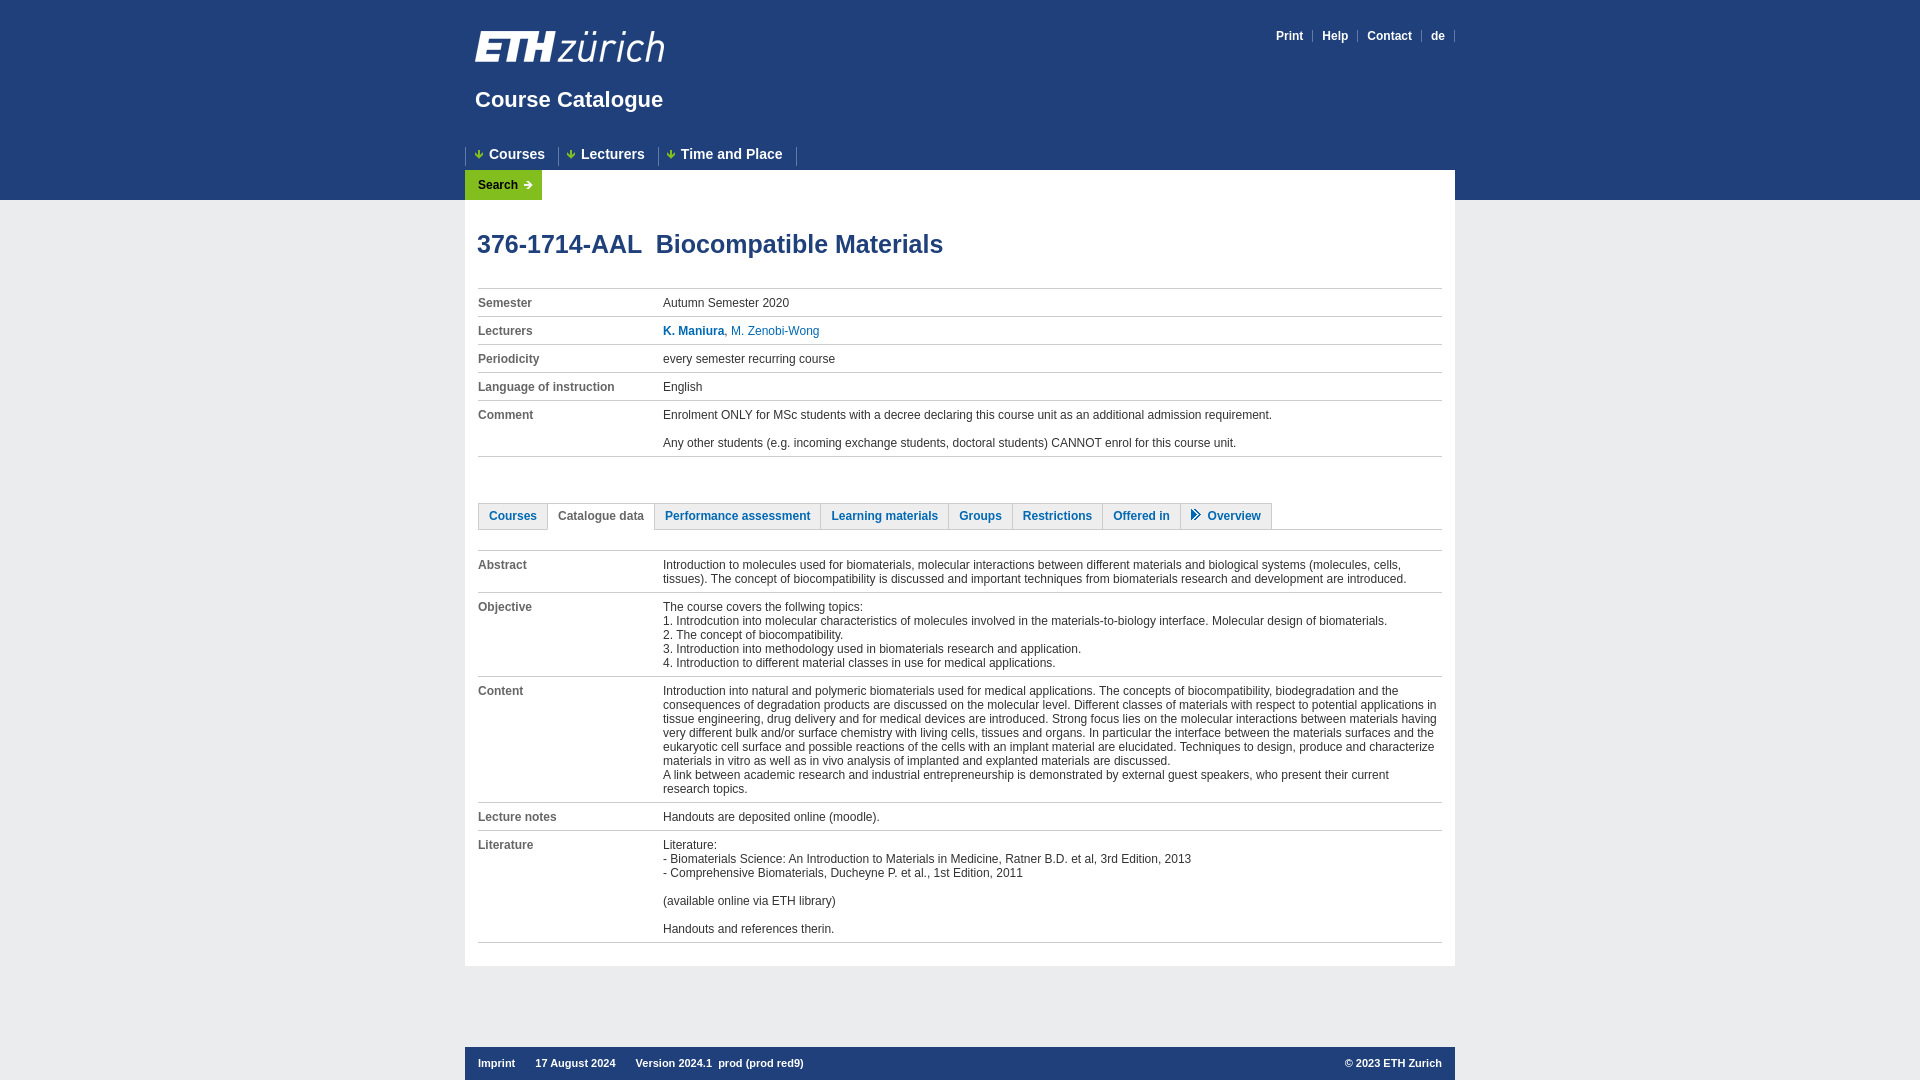 Image resolution: width=1920 pixels, height=1080 pixels. What do you see at coordinates (496, 1063) in the screenshot?
I see `Imprint` at bounding box center [496, 1063].